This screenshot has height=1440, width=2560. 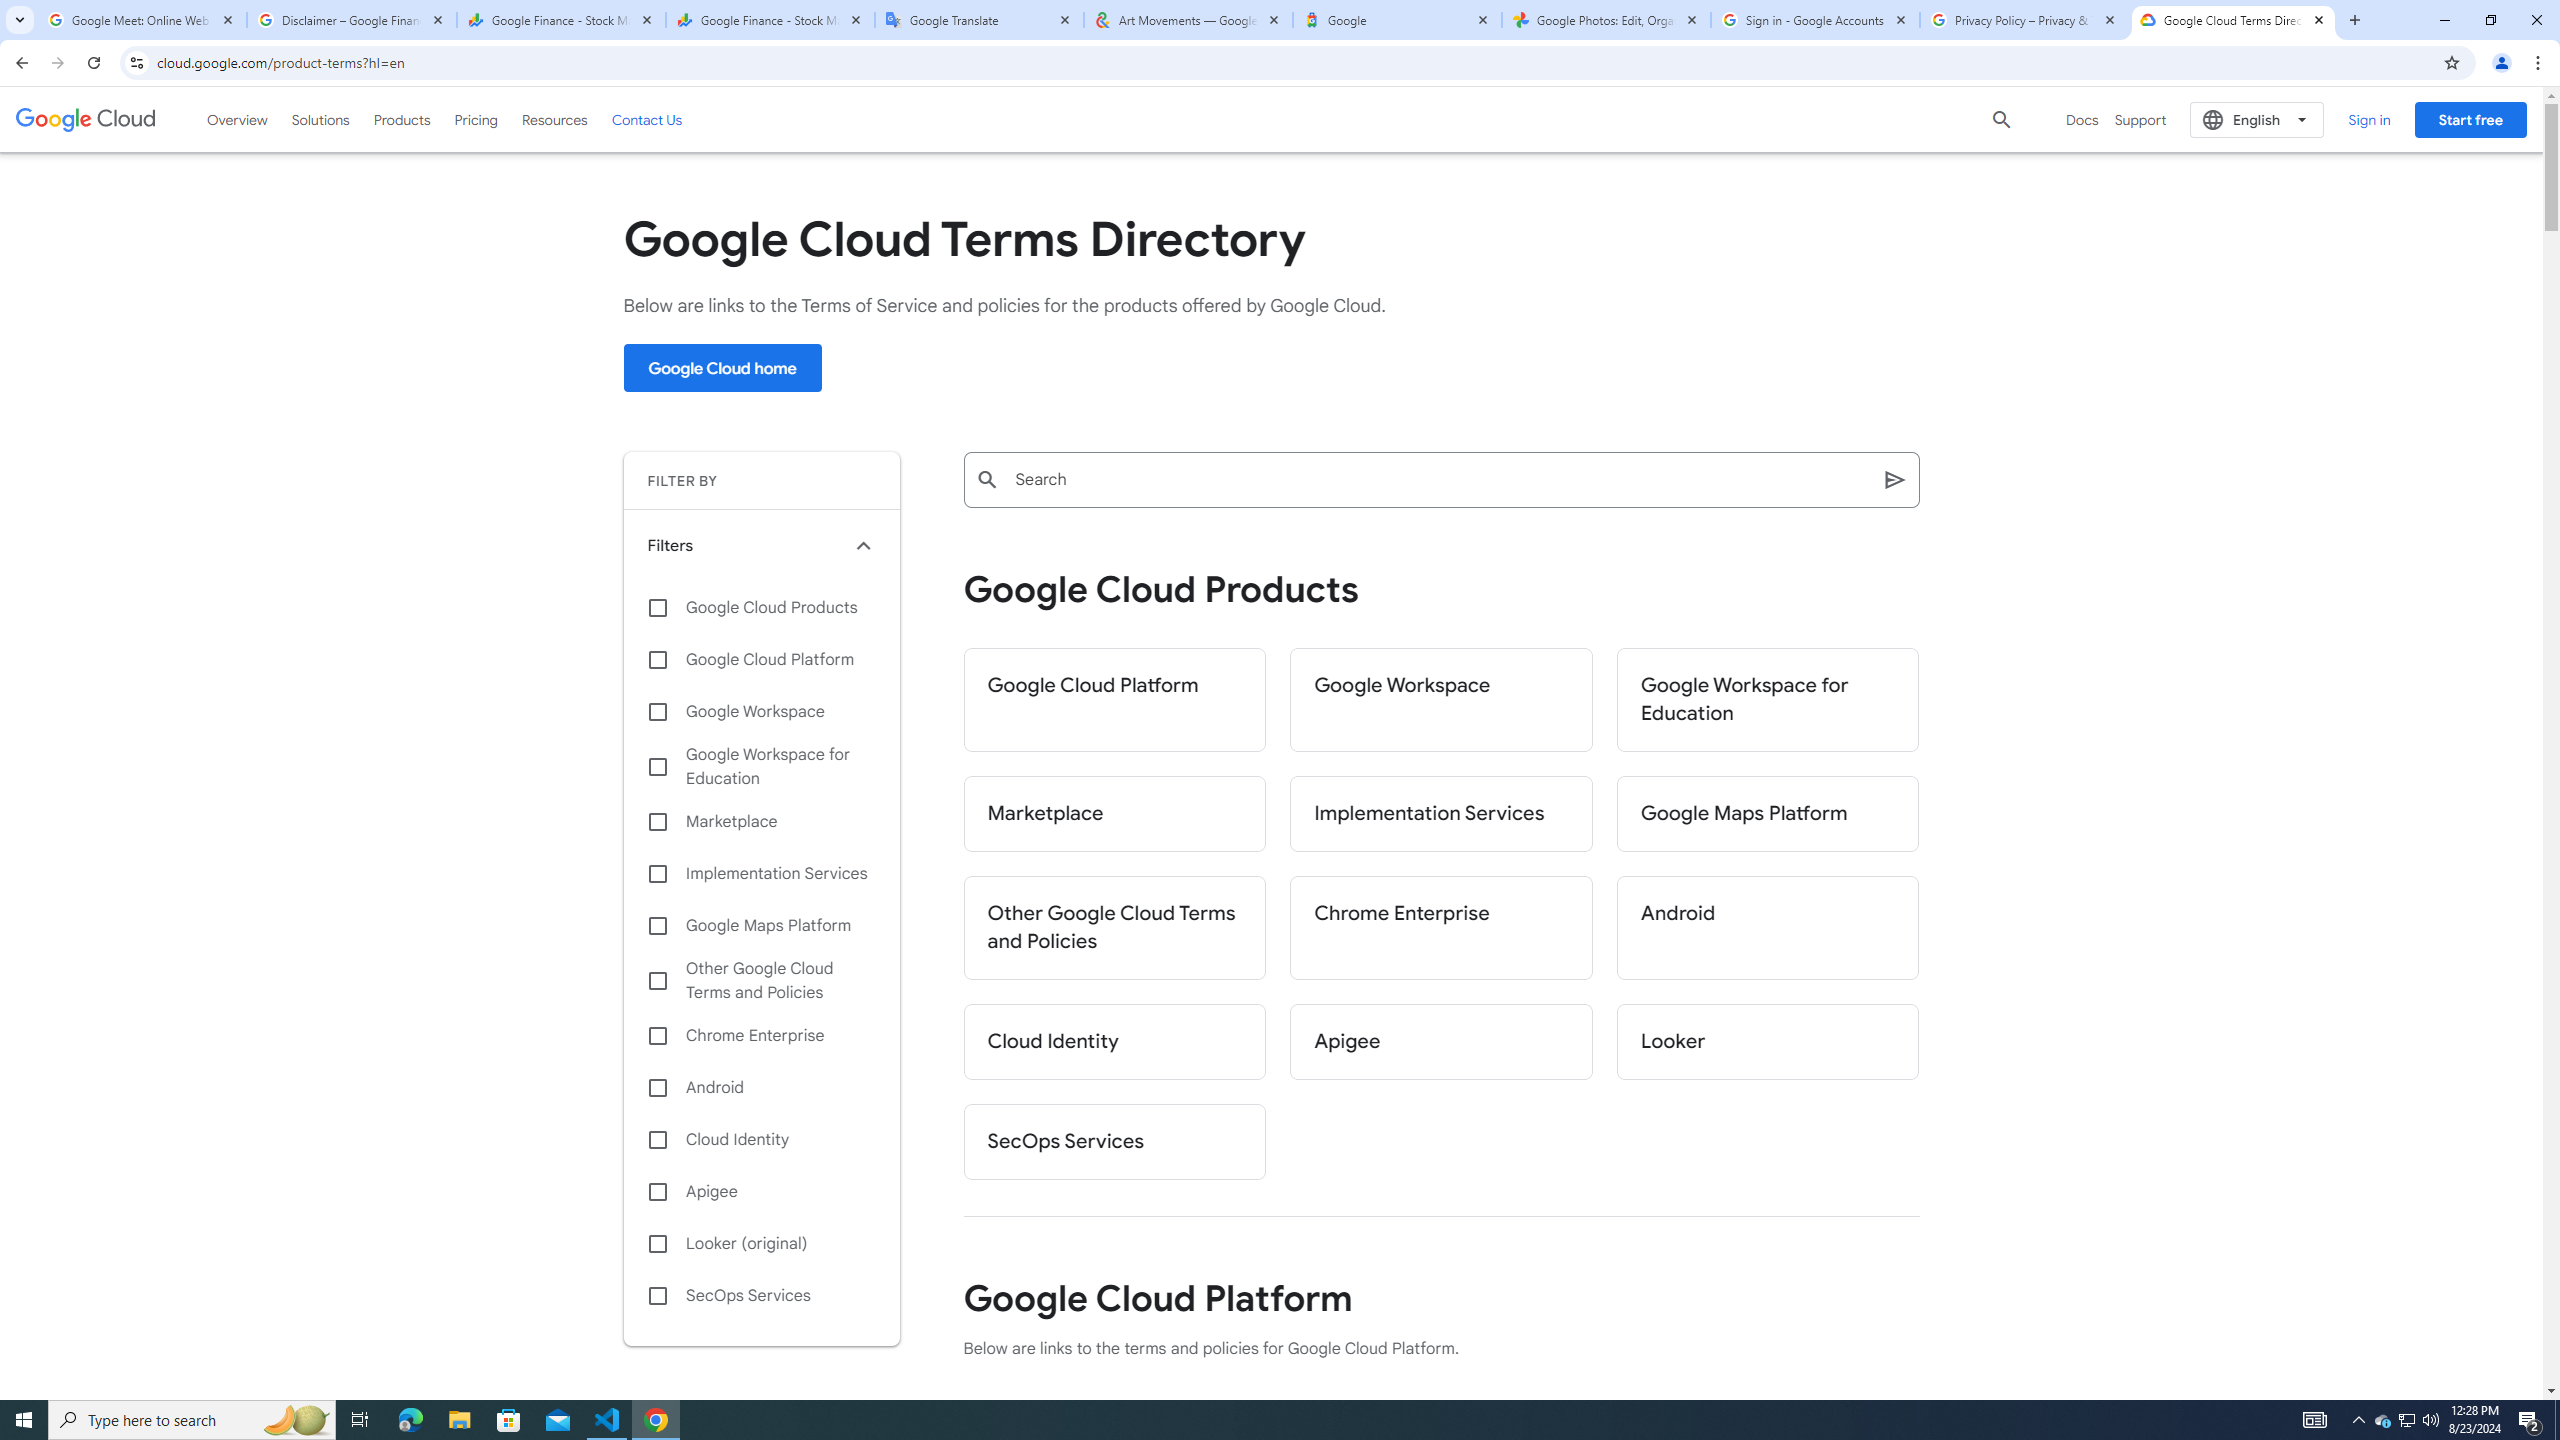 What do you see at coordinates (1114, 928) in the screenshot?
I see `Other Google Cloud Terms and Policies` at bounding box center [1114, 928].